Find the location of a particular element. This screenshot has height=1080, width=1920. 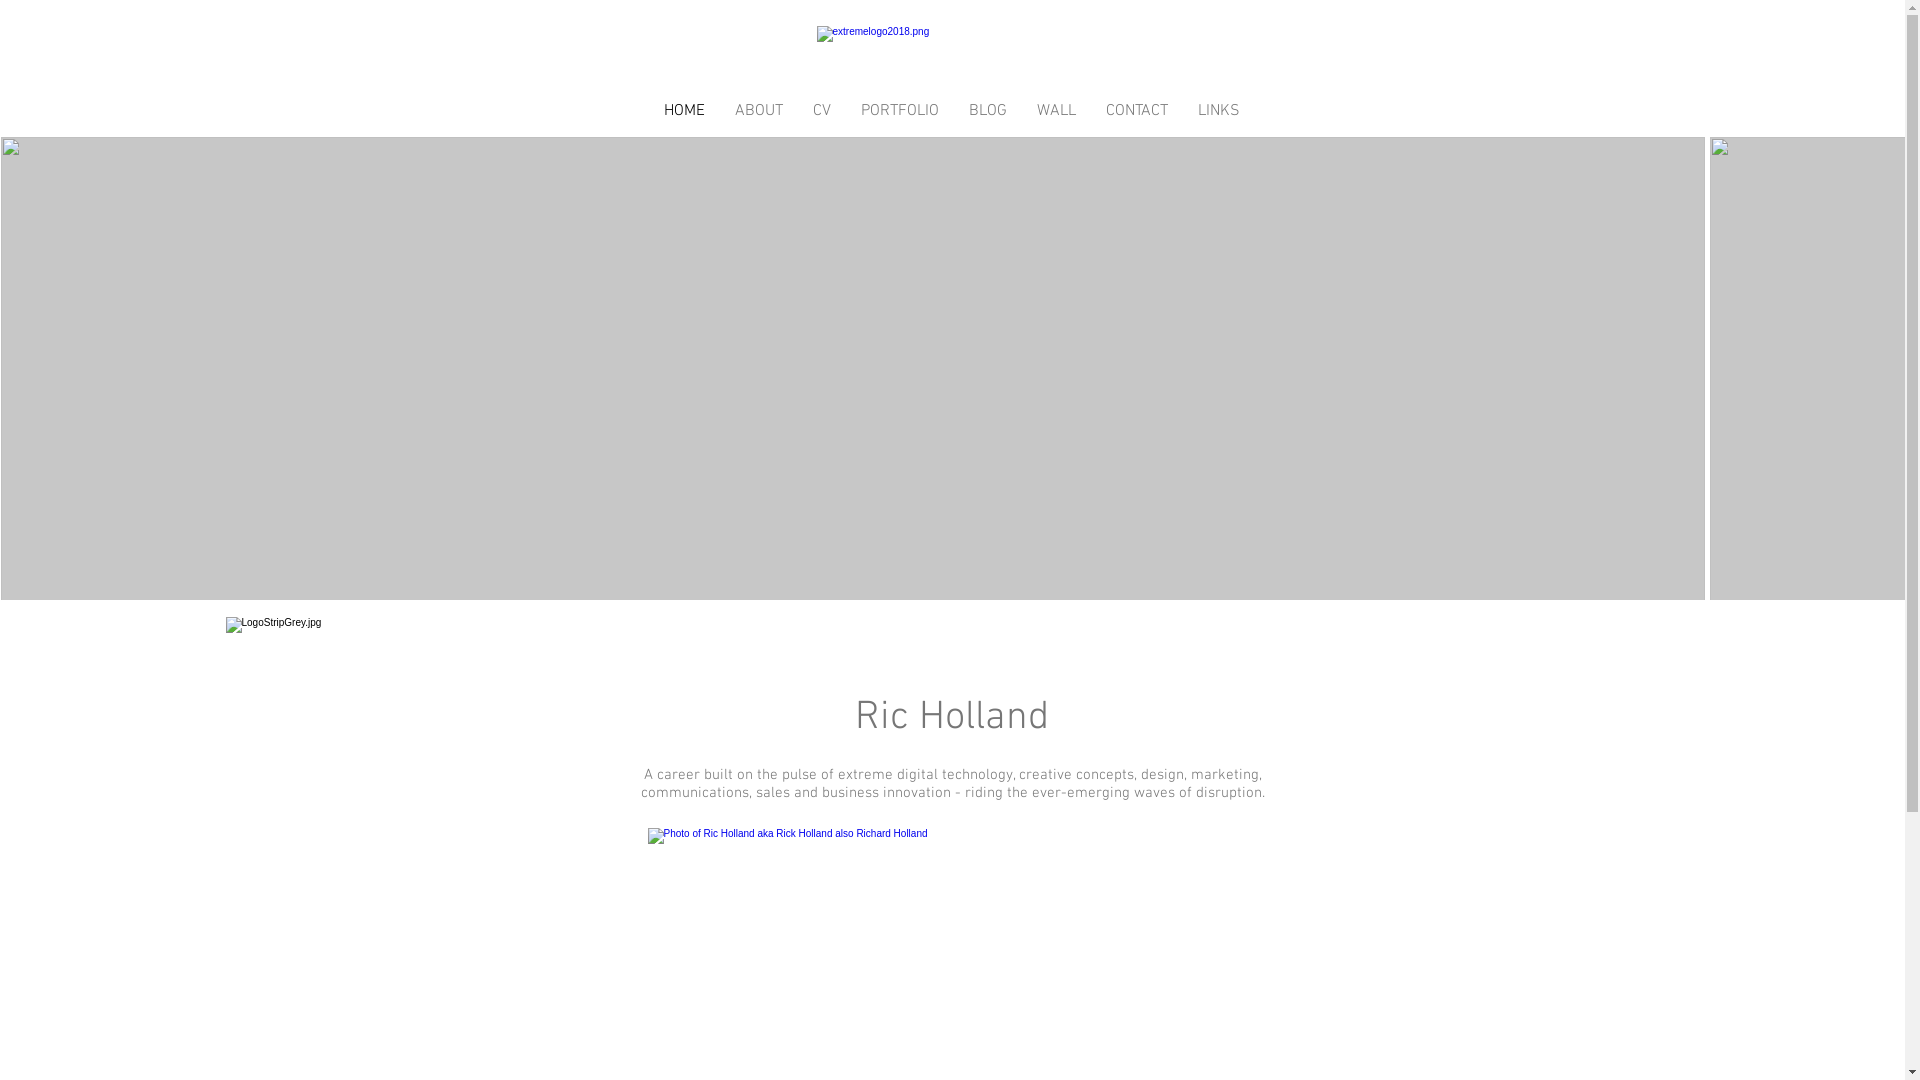

CV is located at coordinates (822, 112).